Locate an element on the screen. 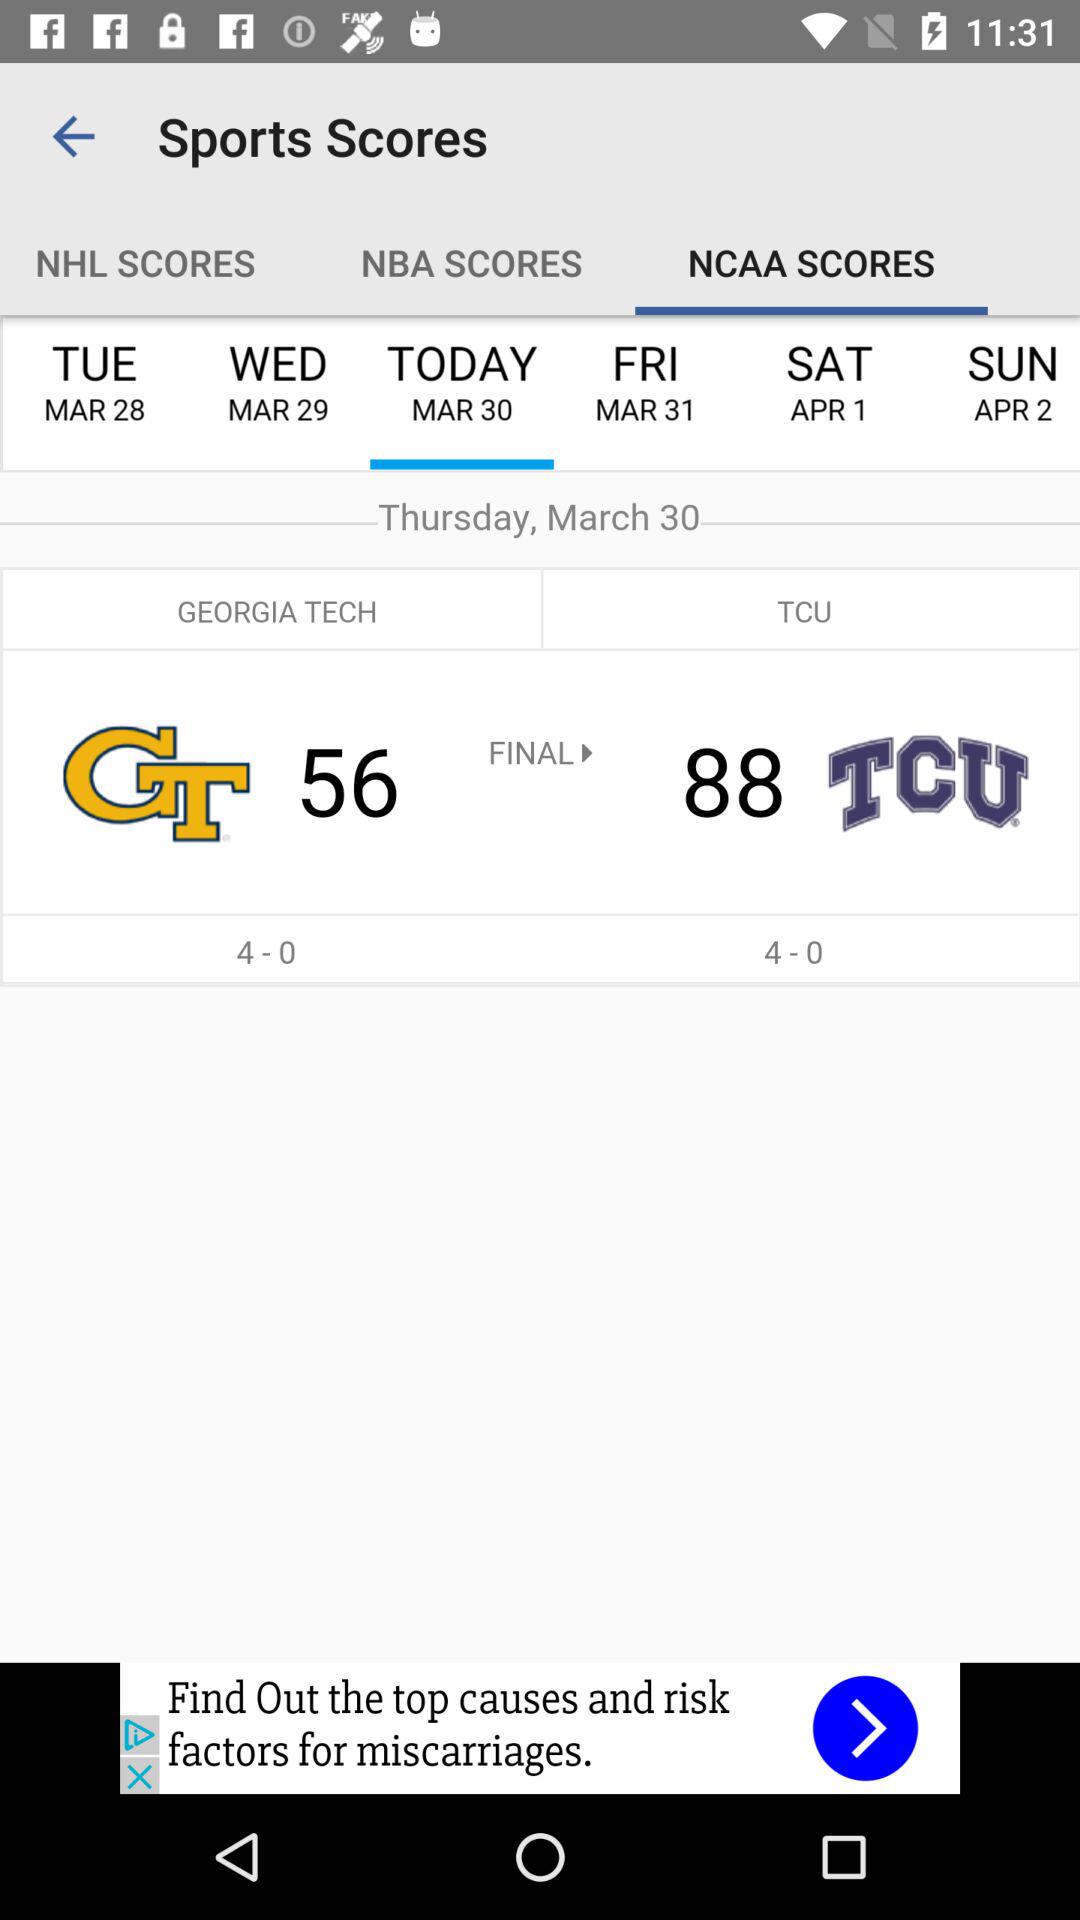 This screenshot has height=1920, width=1080. image link to advertisement is located at coordinates (540, 1728).